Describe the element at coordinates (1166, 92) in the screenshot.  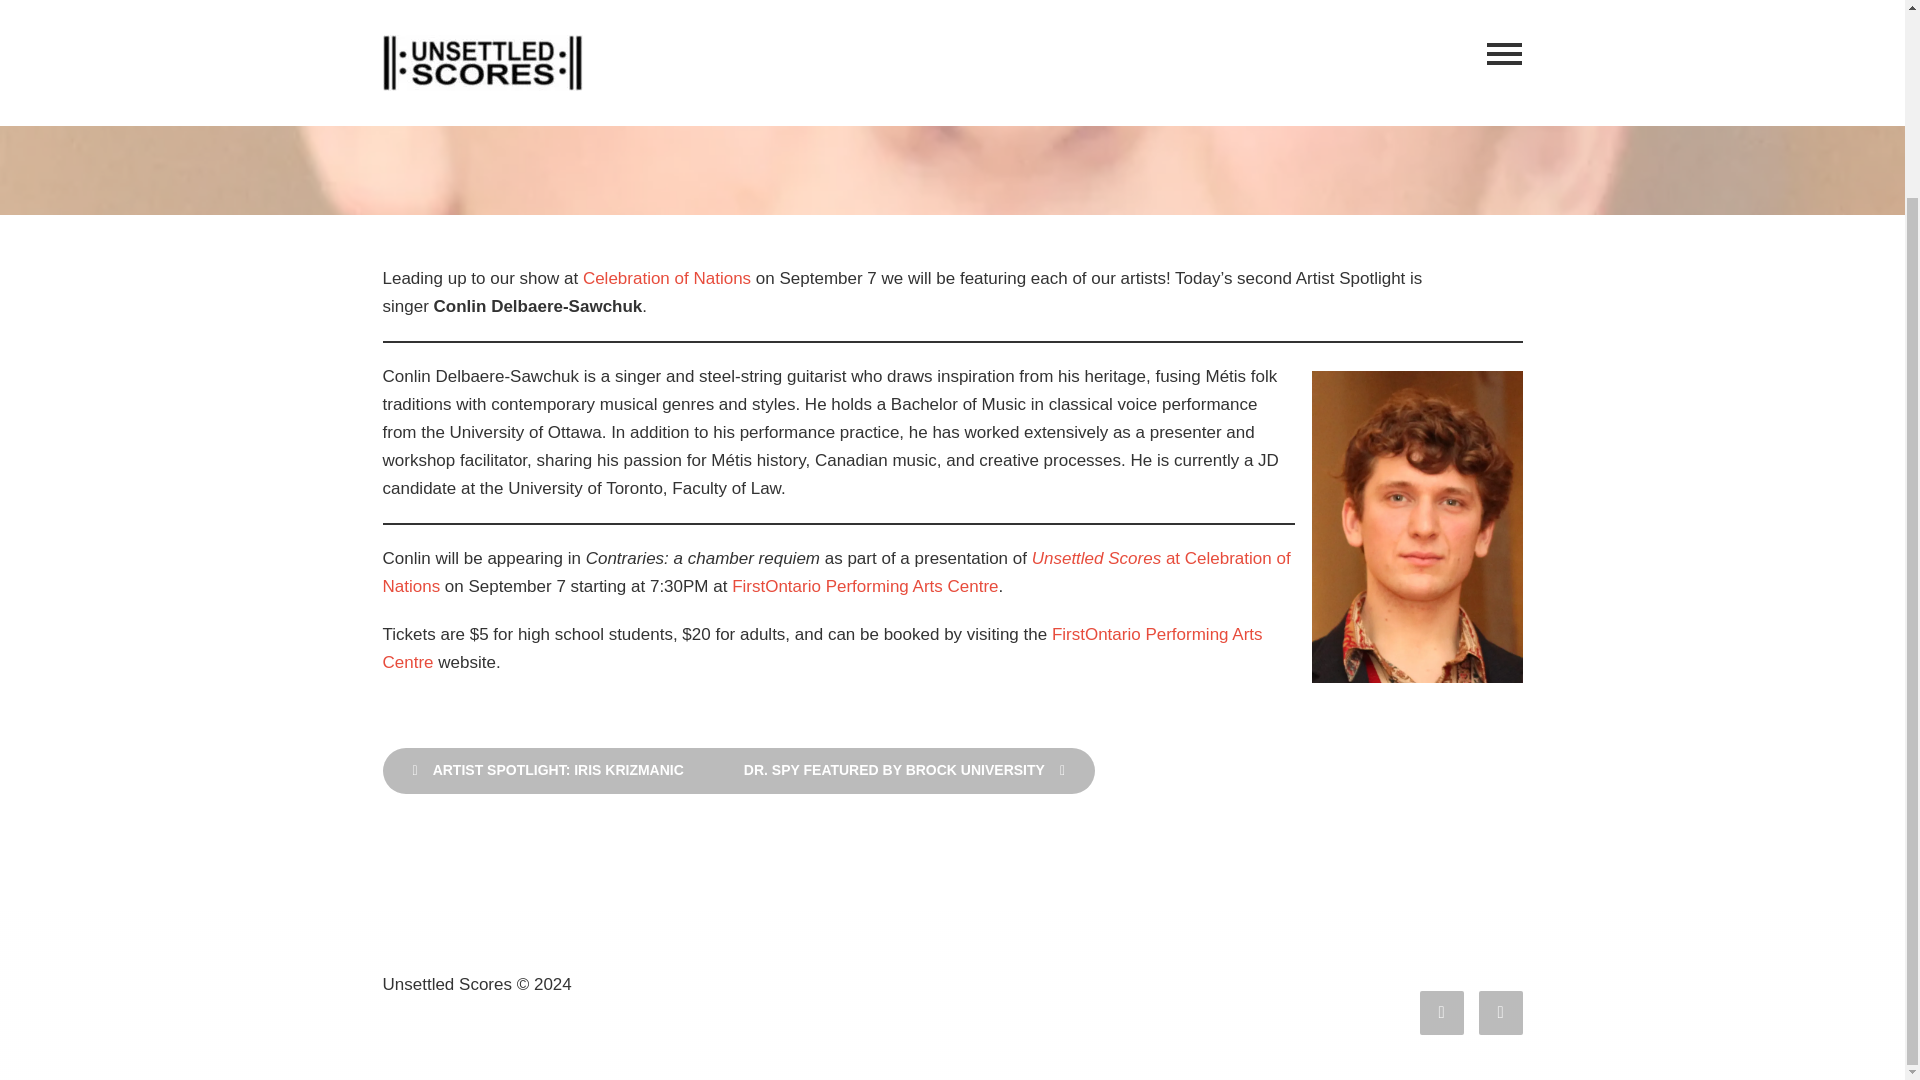
I see `Music` at that location.